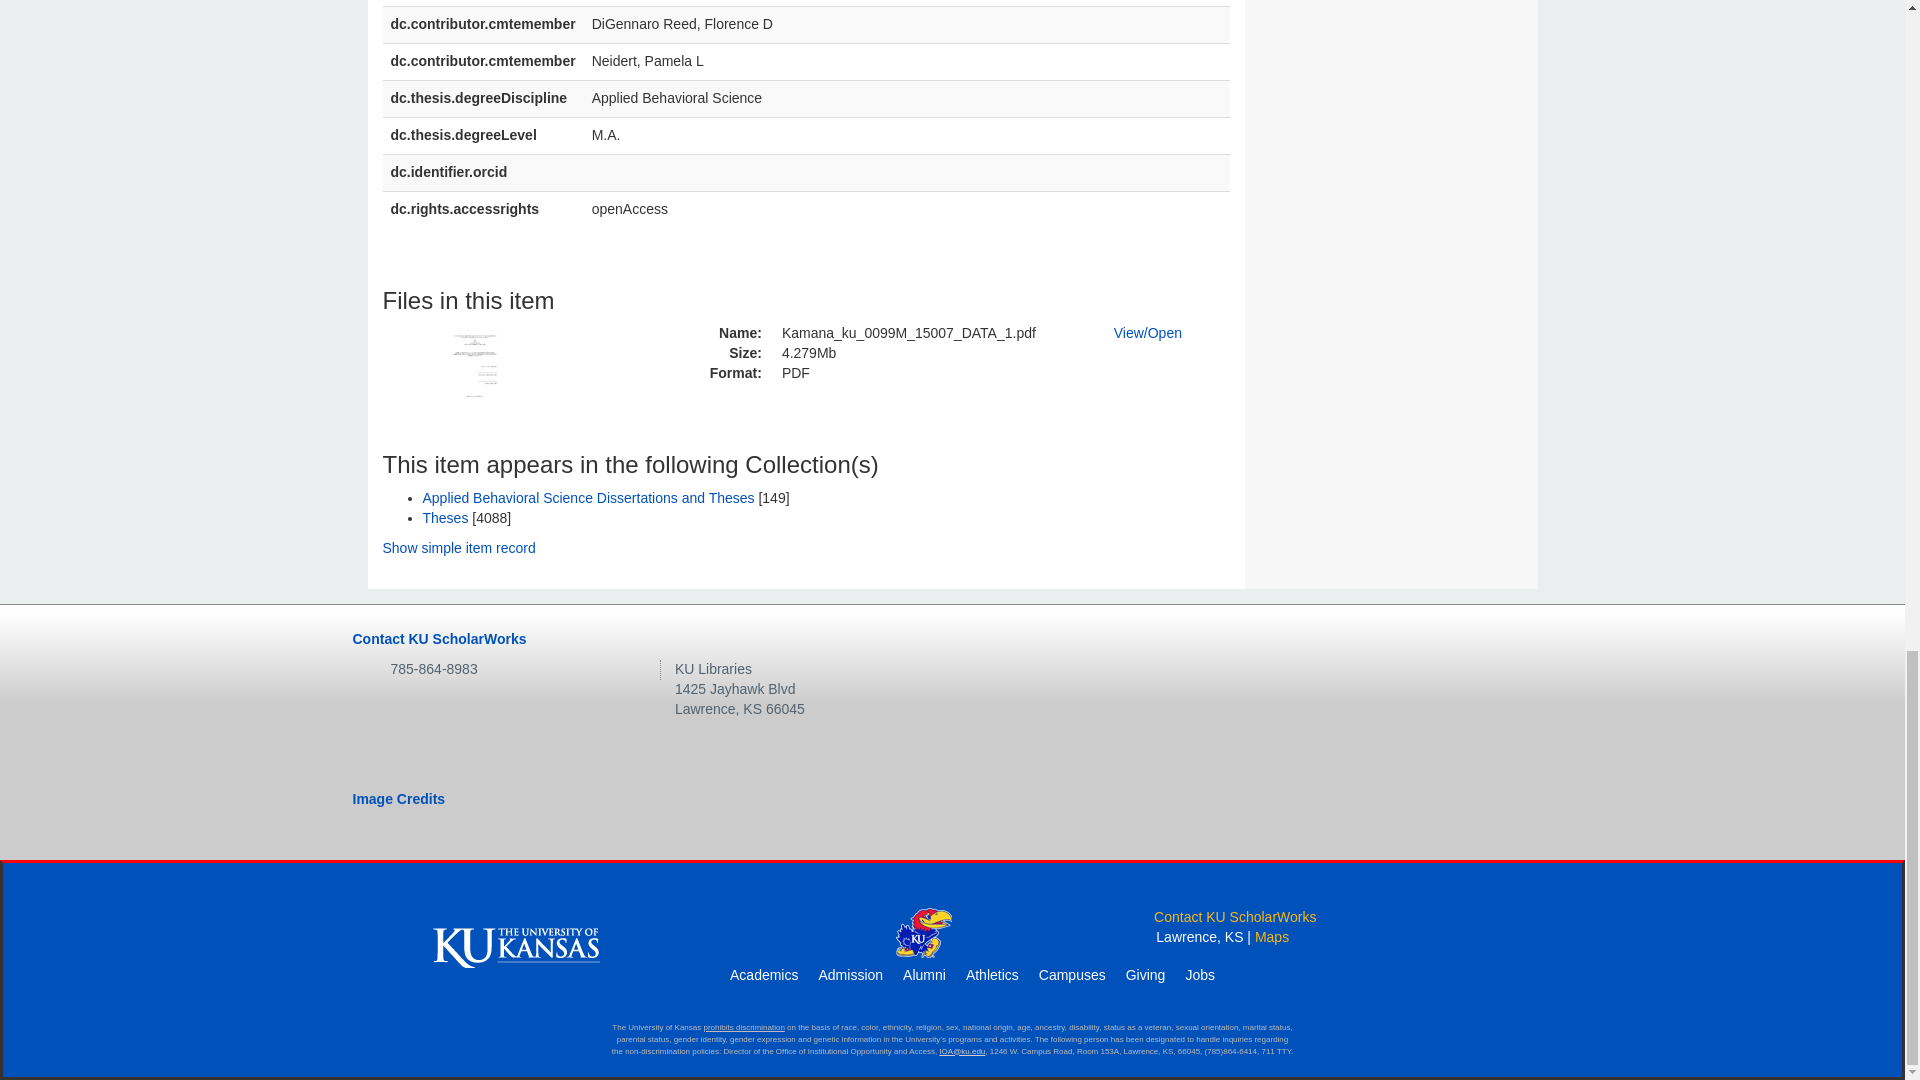 The width and height of the screenshot is (1920, 1080). Describe the element at coordinates (516, 946) in the screenshot. I see `The University of Kansas` at that location.